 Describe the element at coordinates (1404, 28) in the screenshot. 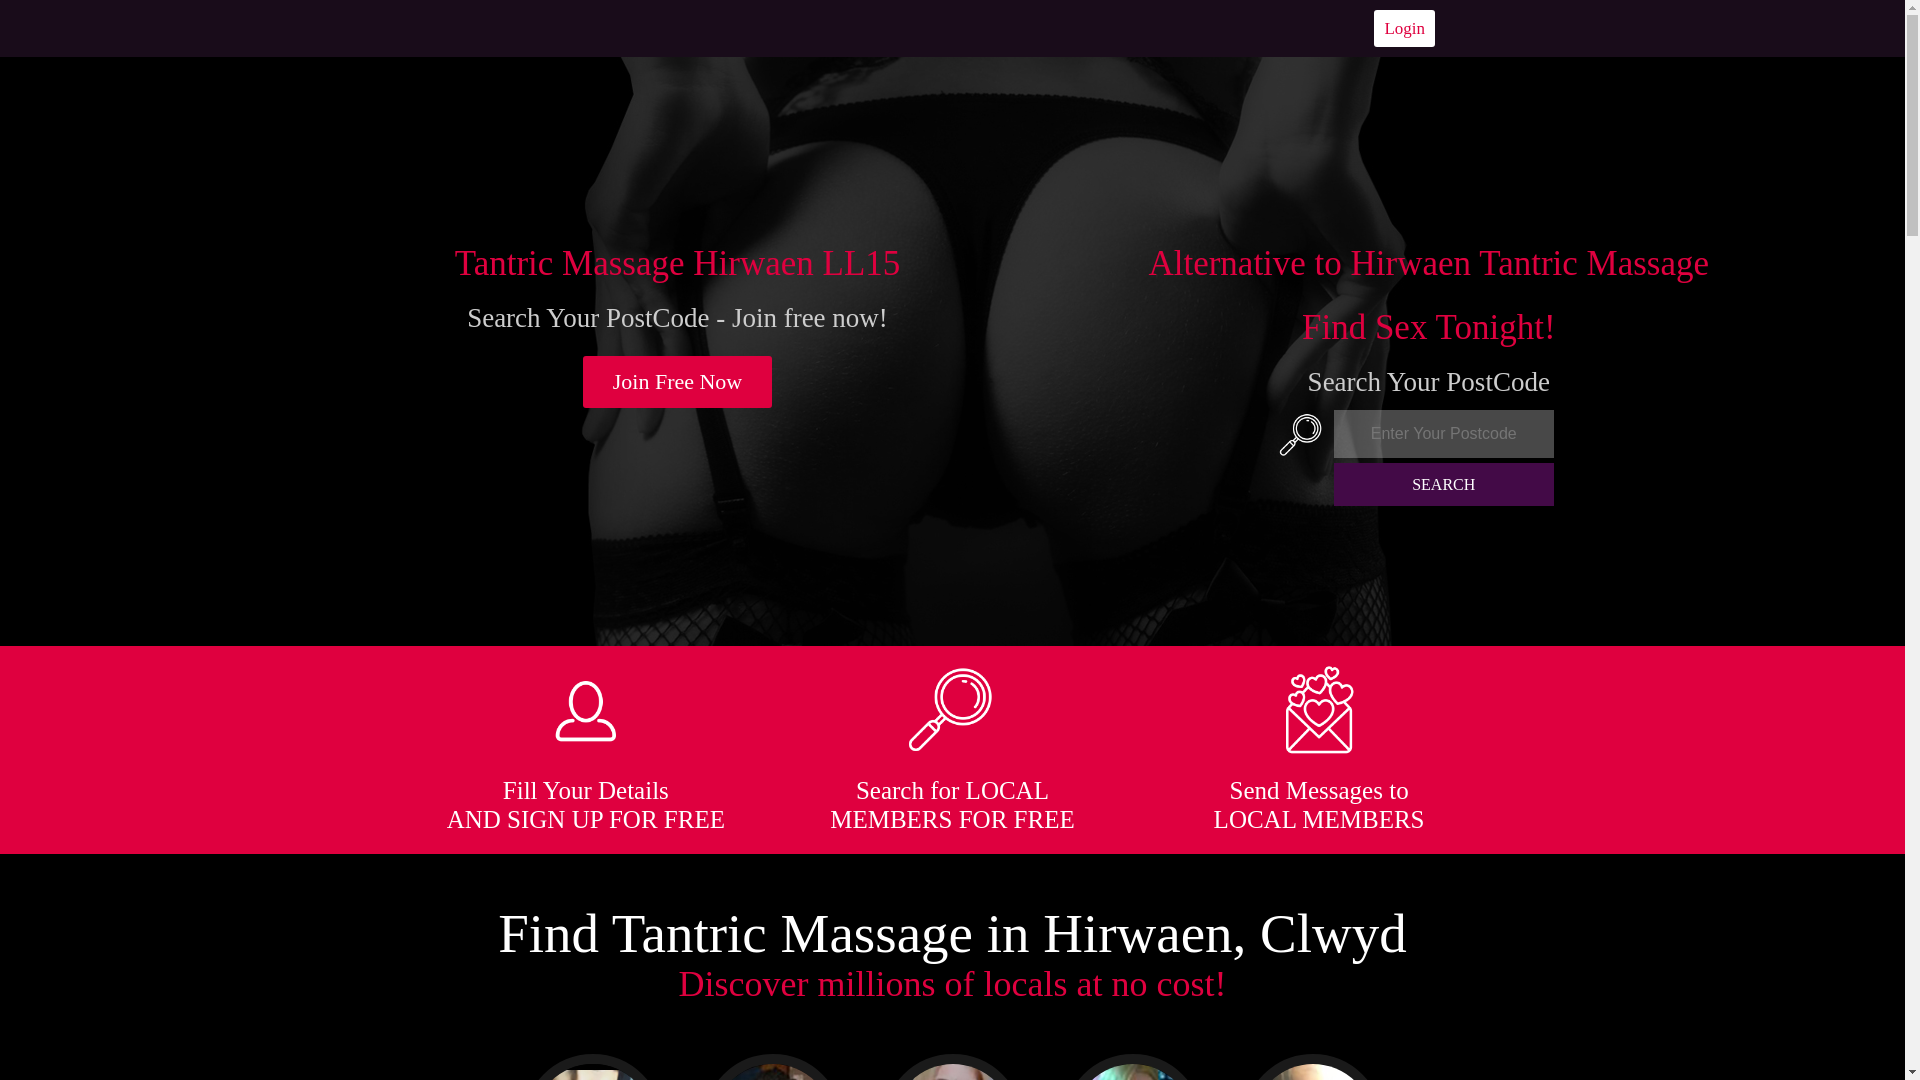

I see `Login` at that location.